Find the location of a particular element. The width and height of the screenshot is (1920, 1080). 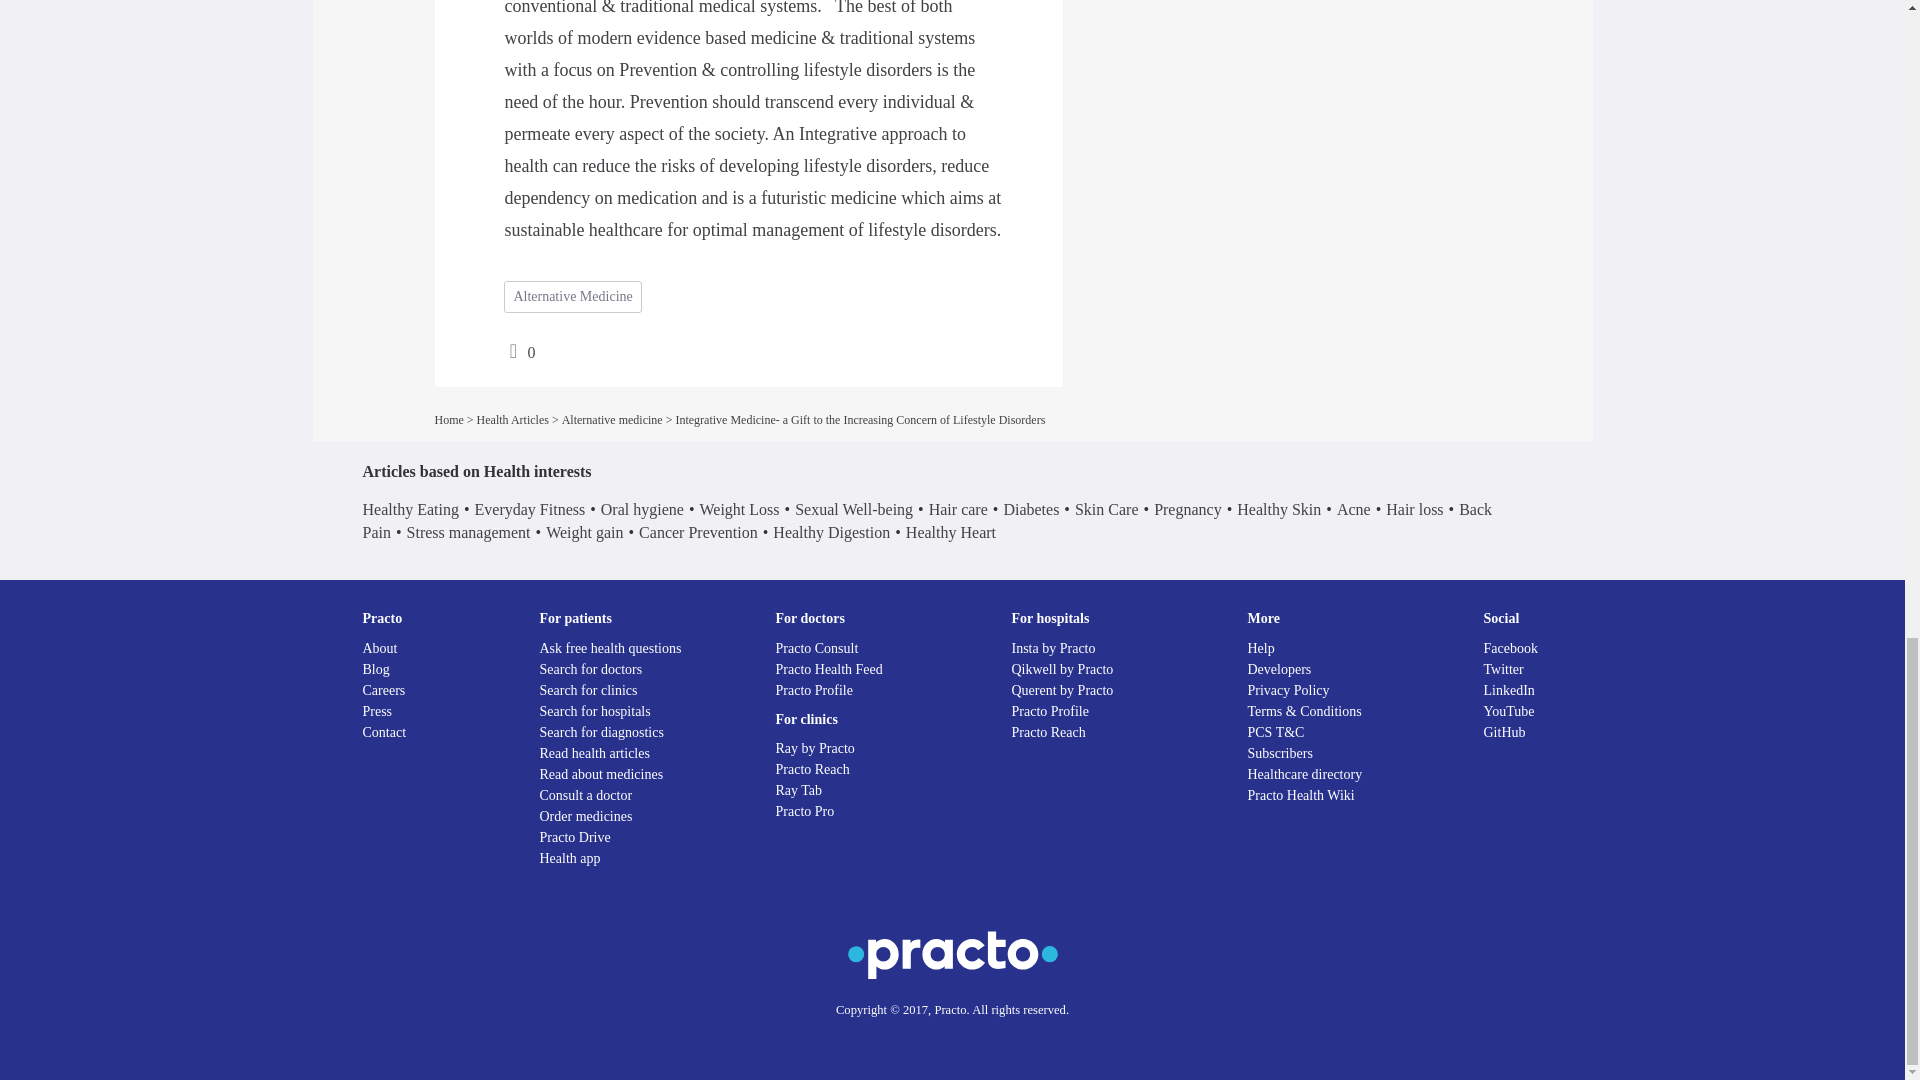

Health Articles is located at coordinates (512, 419).